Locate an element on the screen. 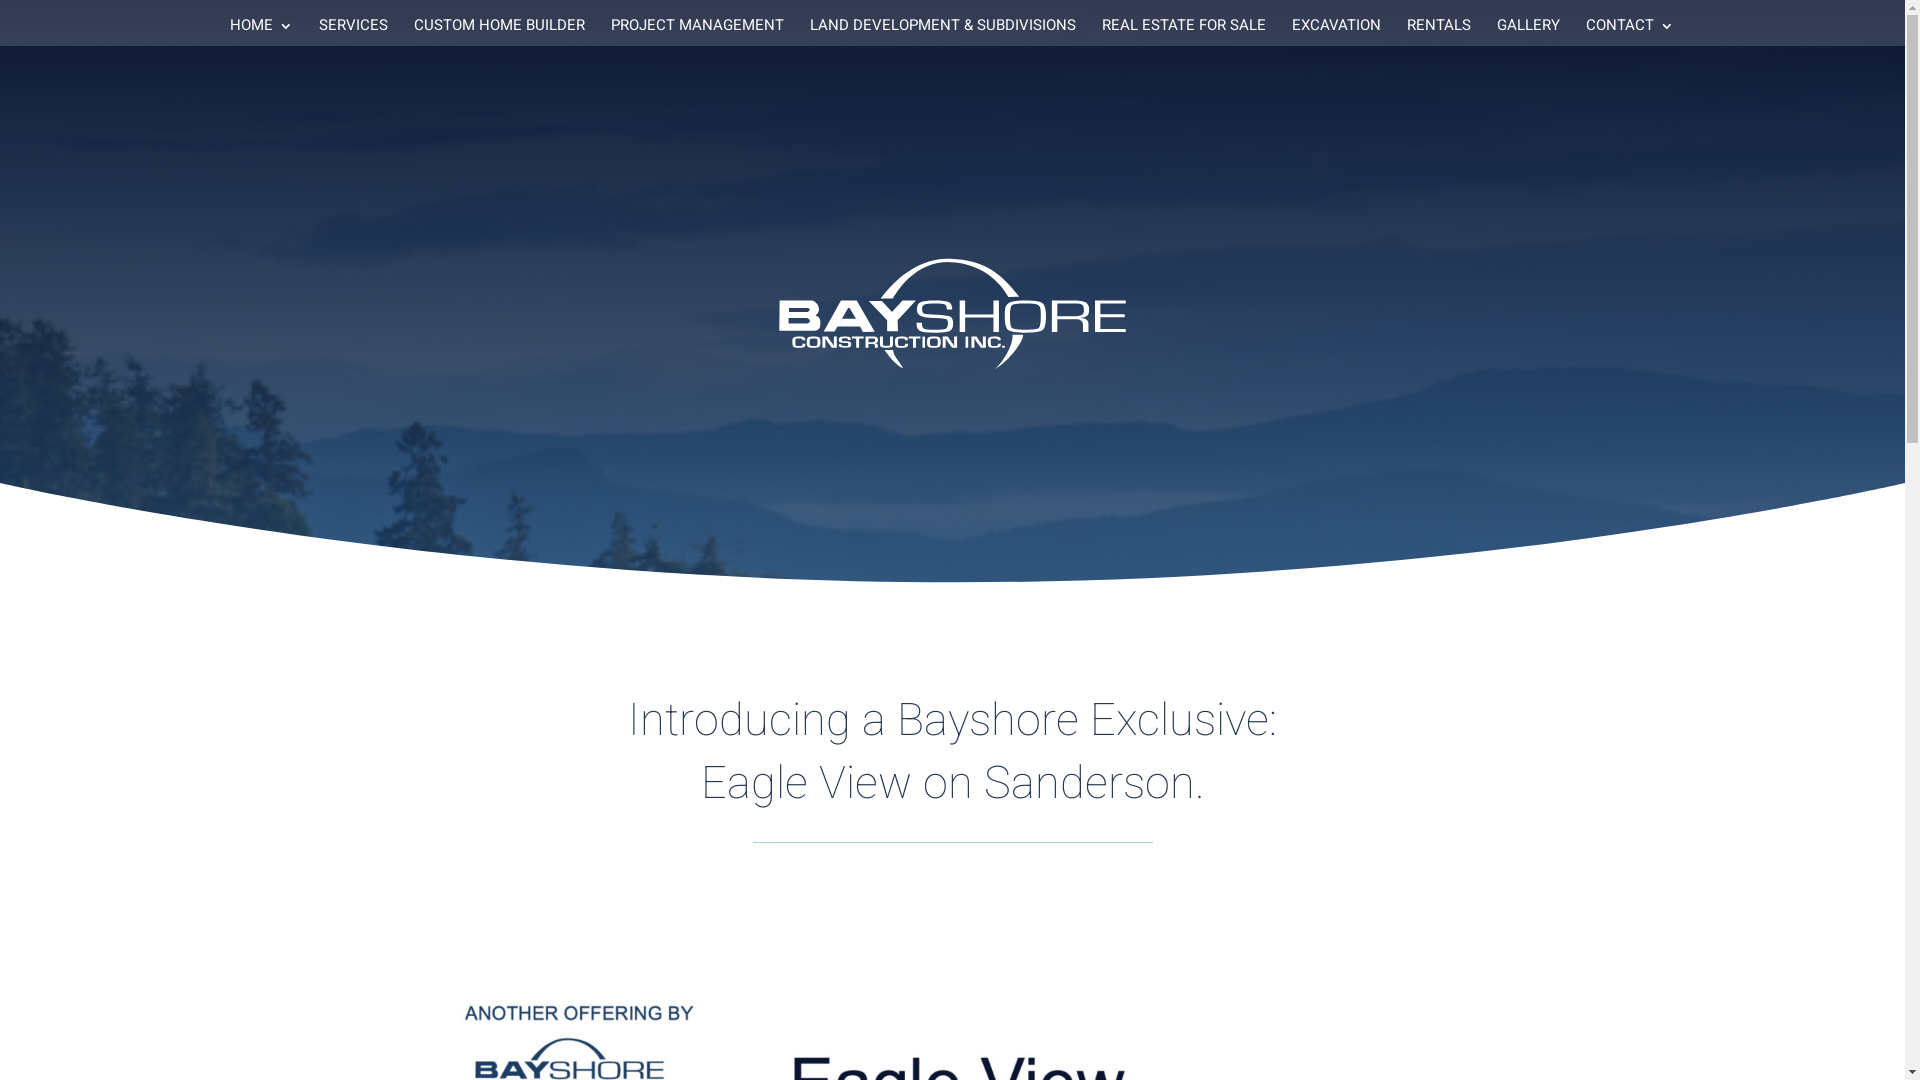  RENTALS is located at coordinates (1438, 32).